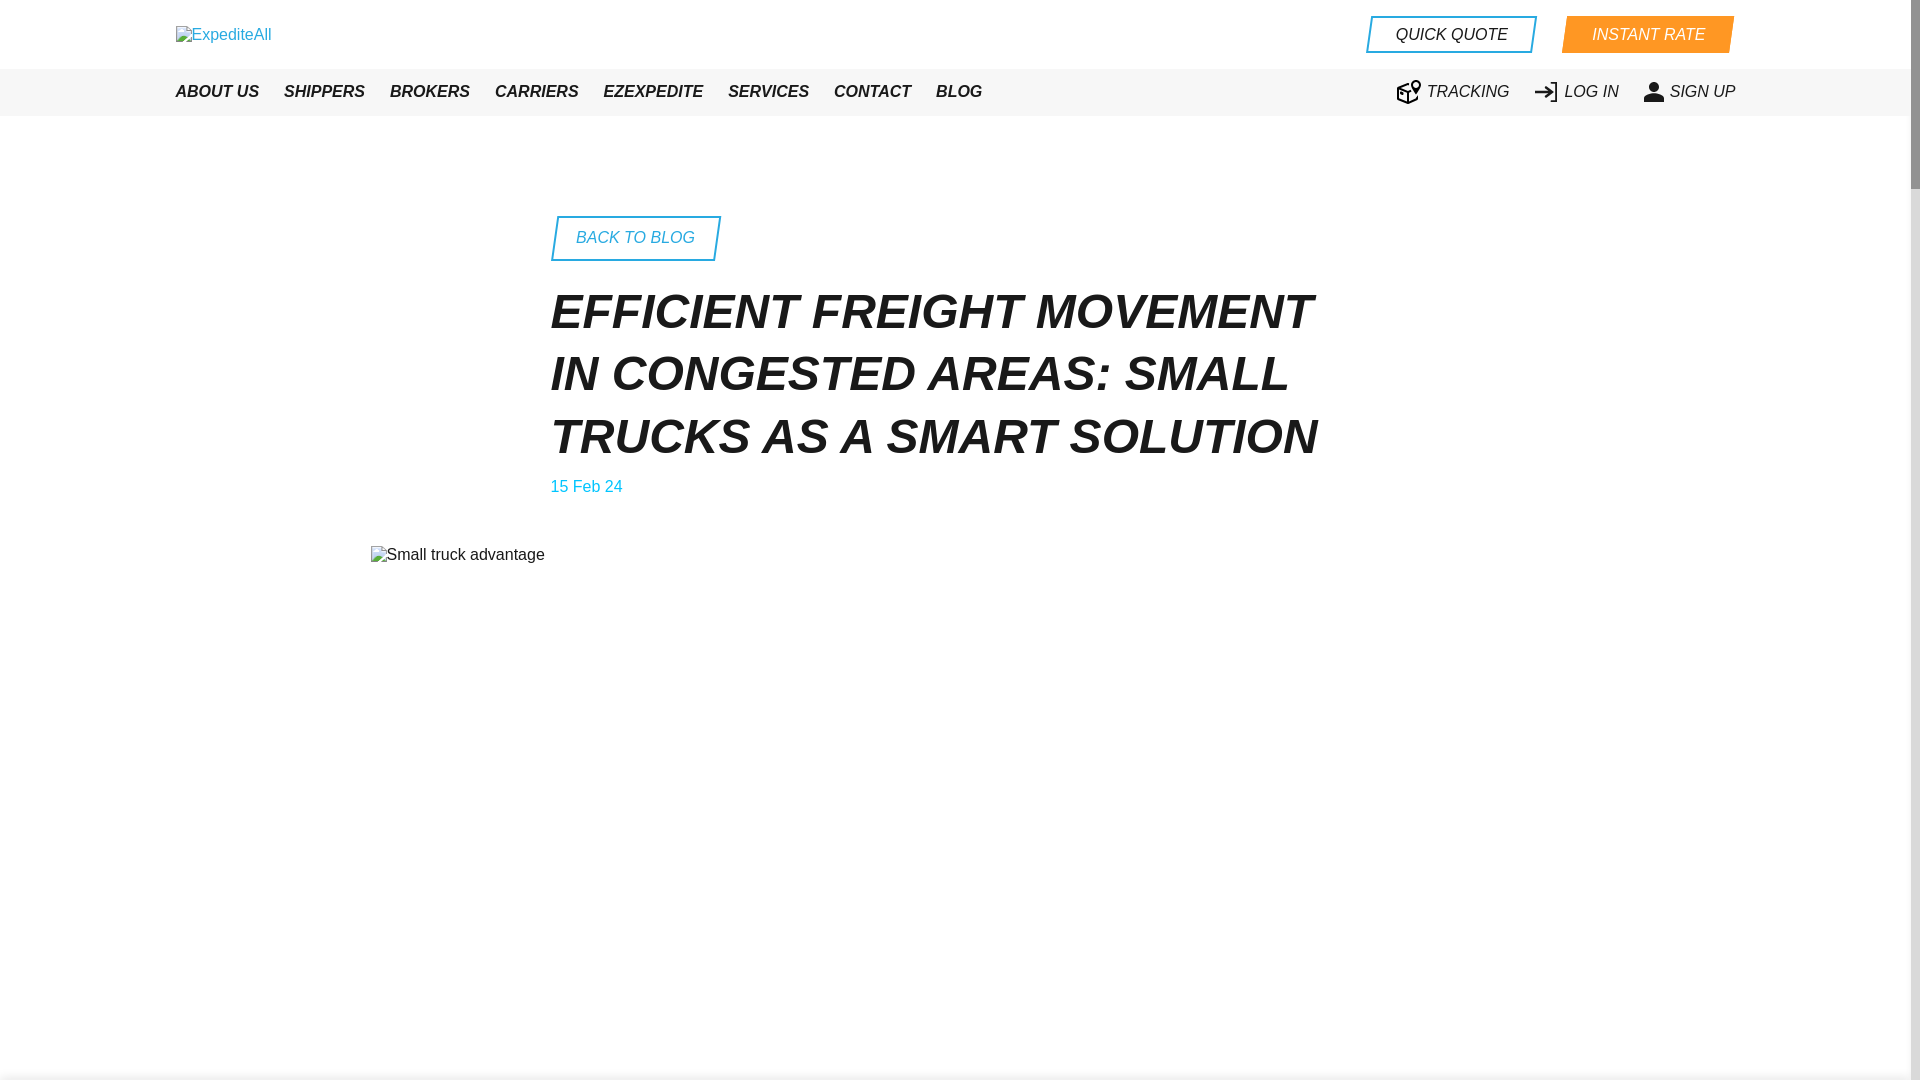  Describe the element at coordinates (185, 23) in the screenshot. I see `Call me` at that location.